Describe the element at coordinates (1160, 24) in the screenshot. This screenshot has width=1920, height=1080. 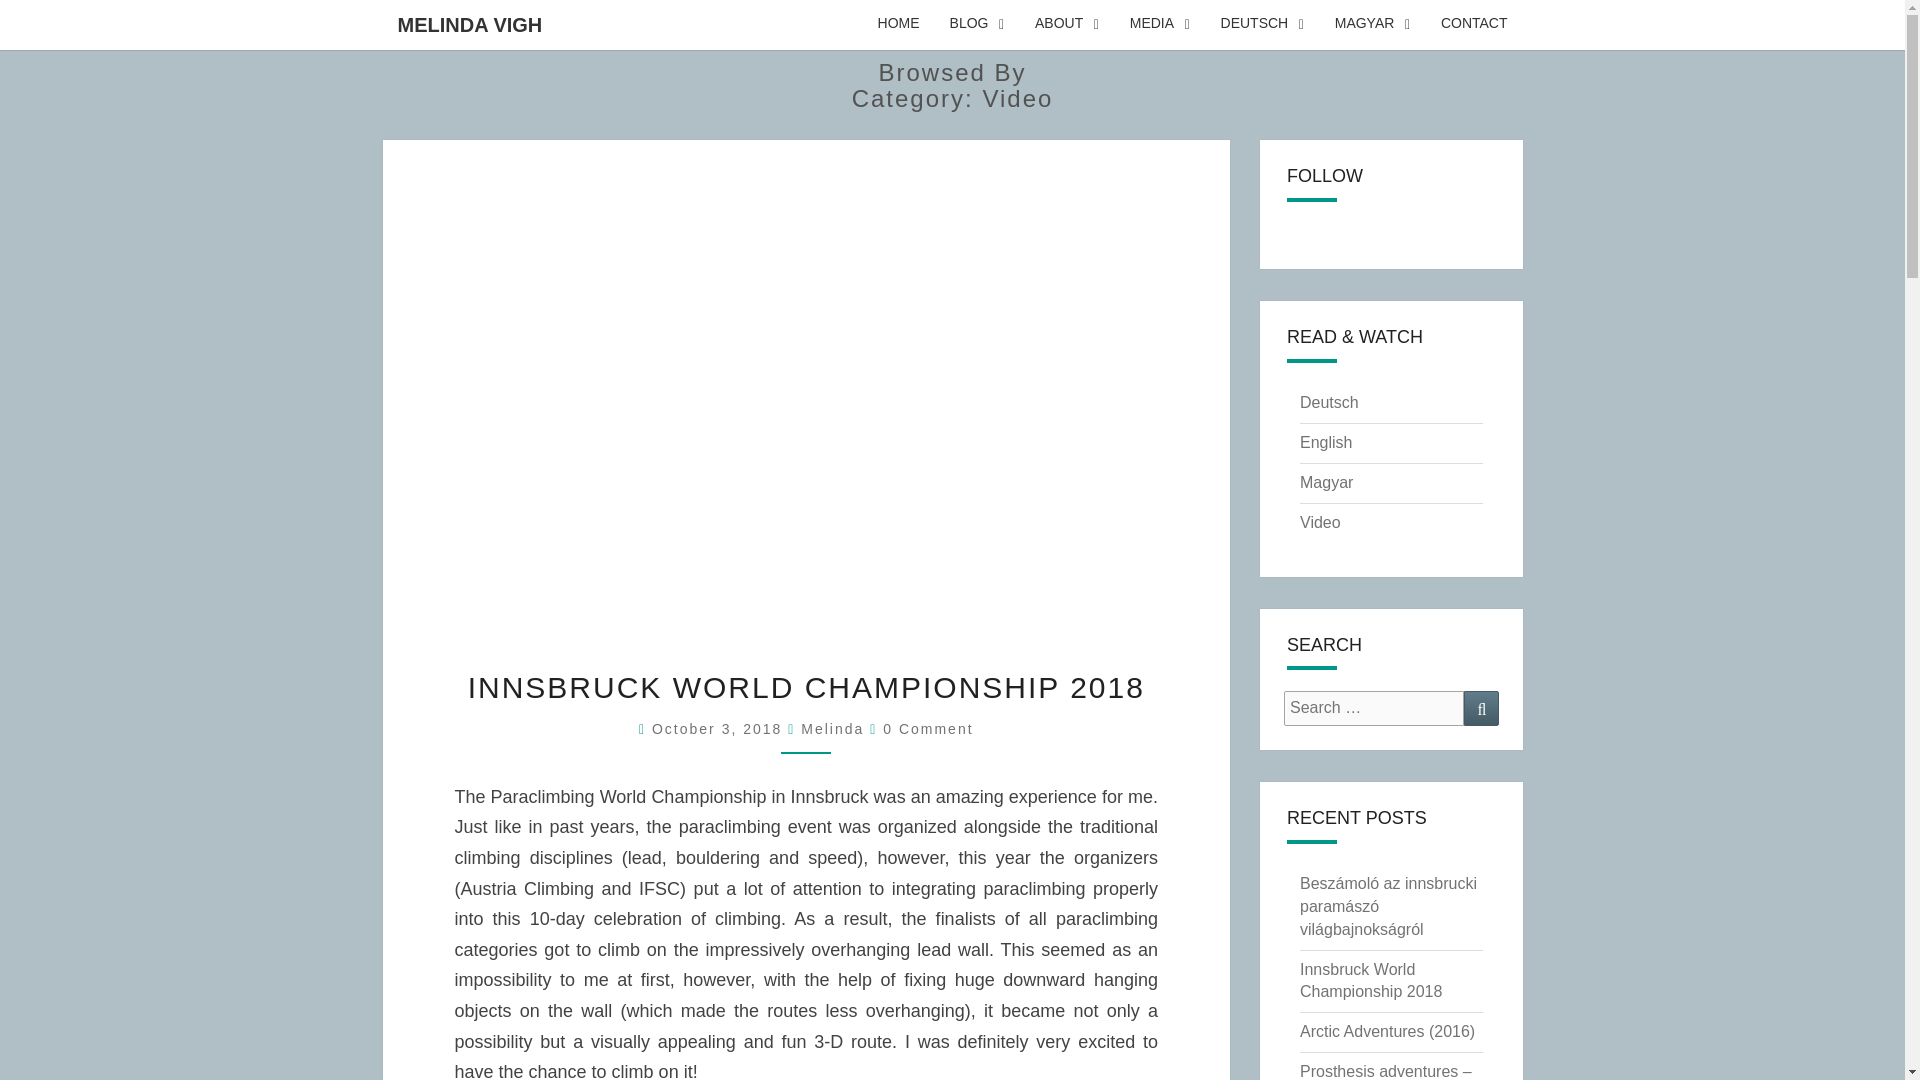
I see `MEDIA` at that location.